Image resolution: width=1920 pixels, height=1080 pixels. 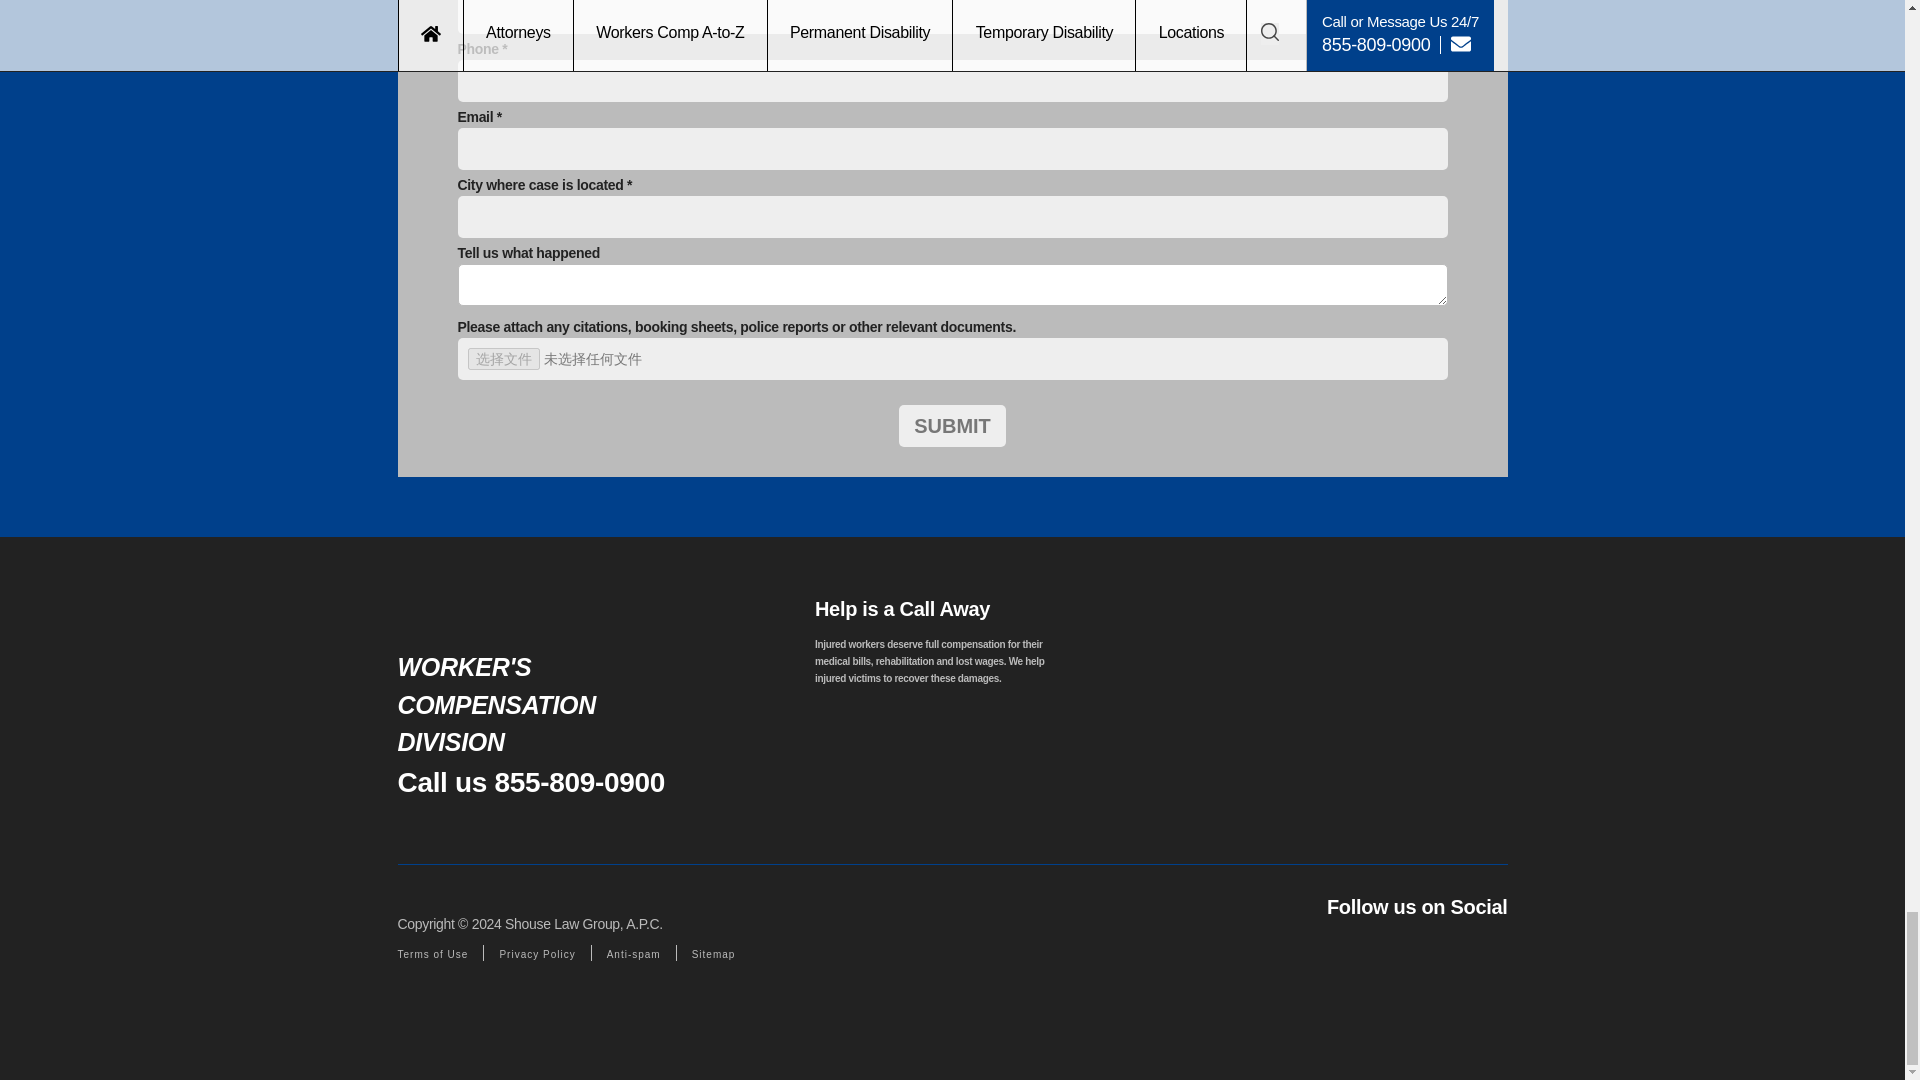 I want to click on twitter, so click(x=1414, y=948).